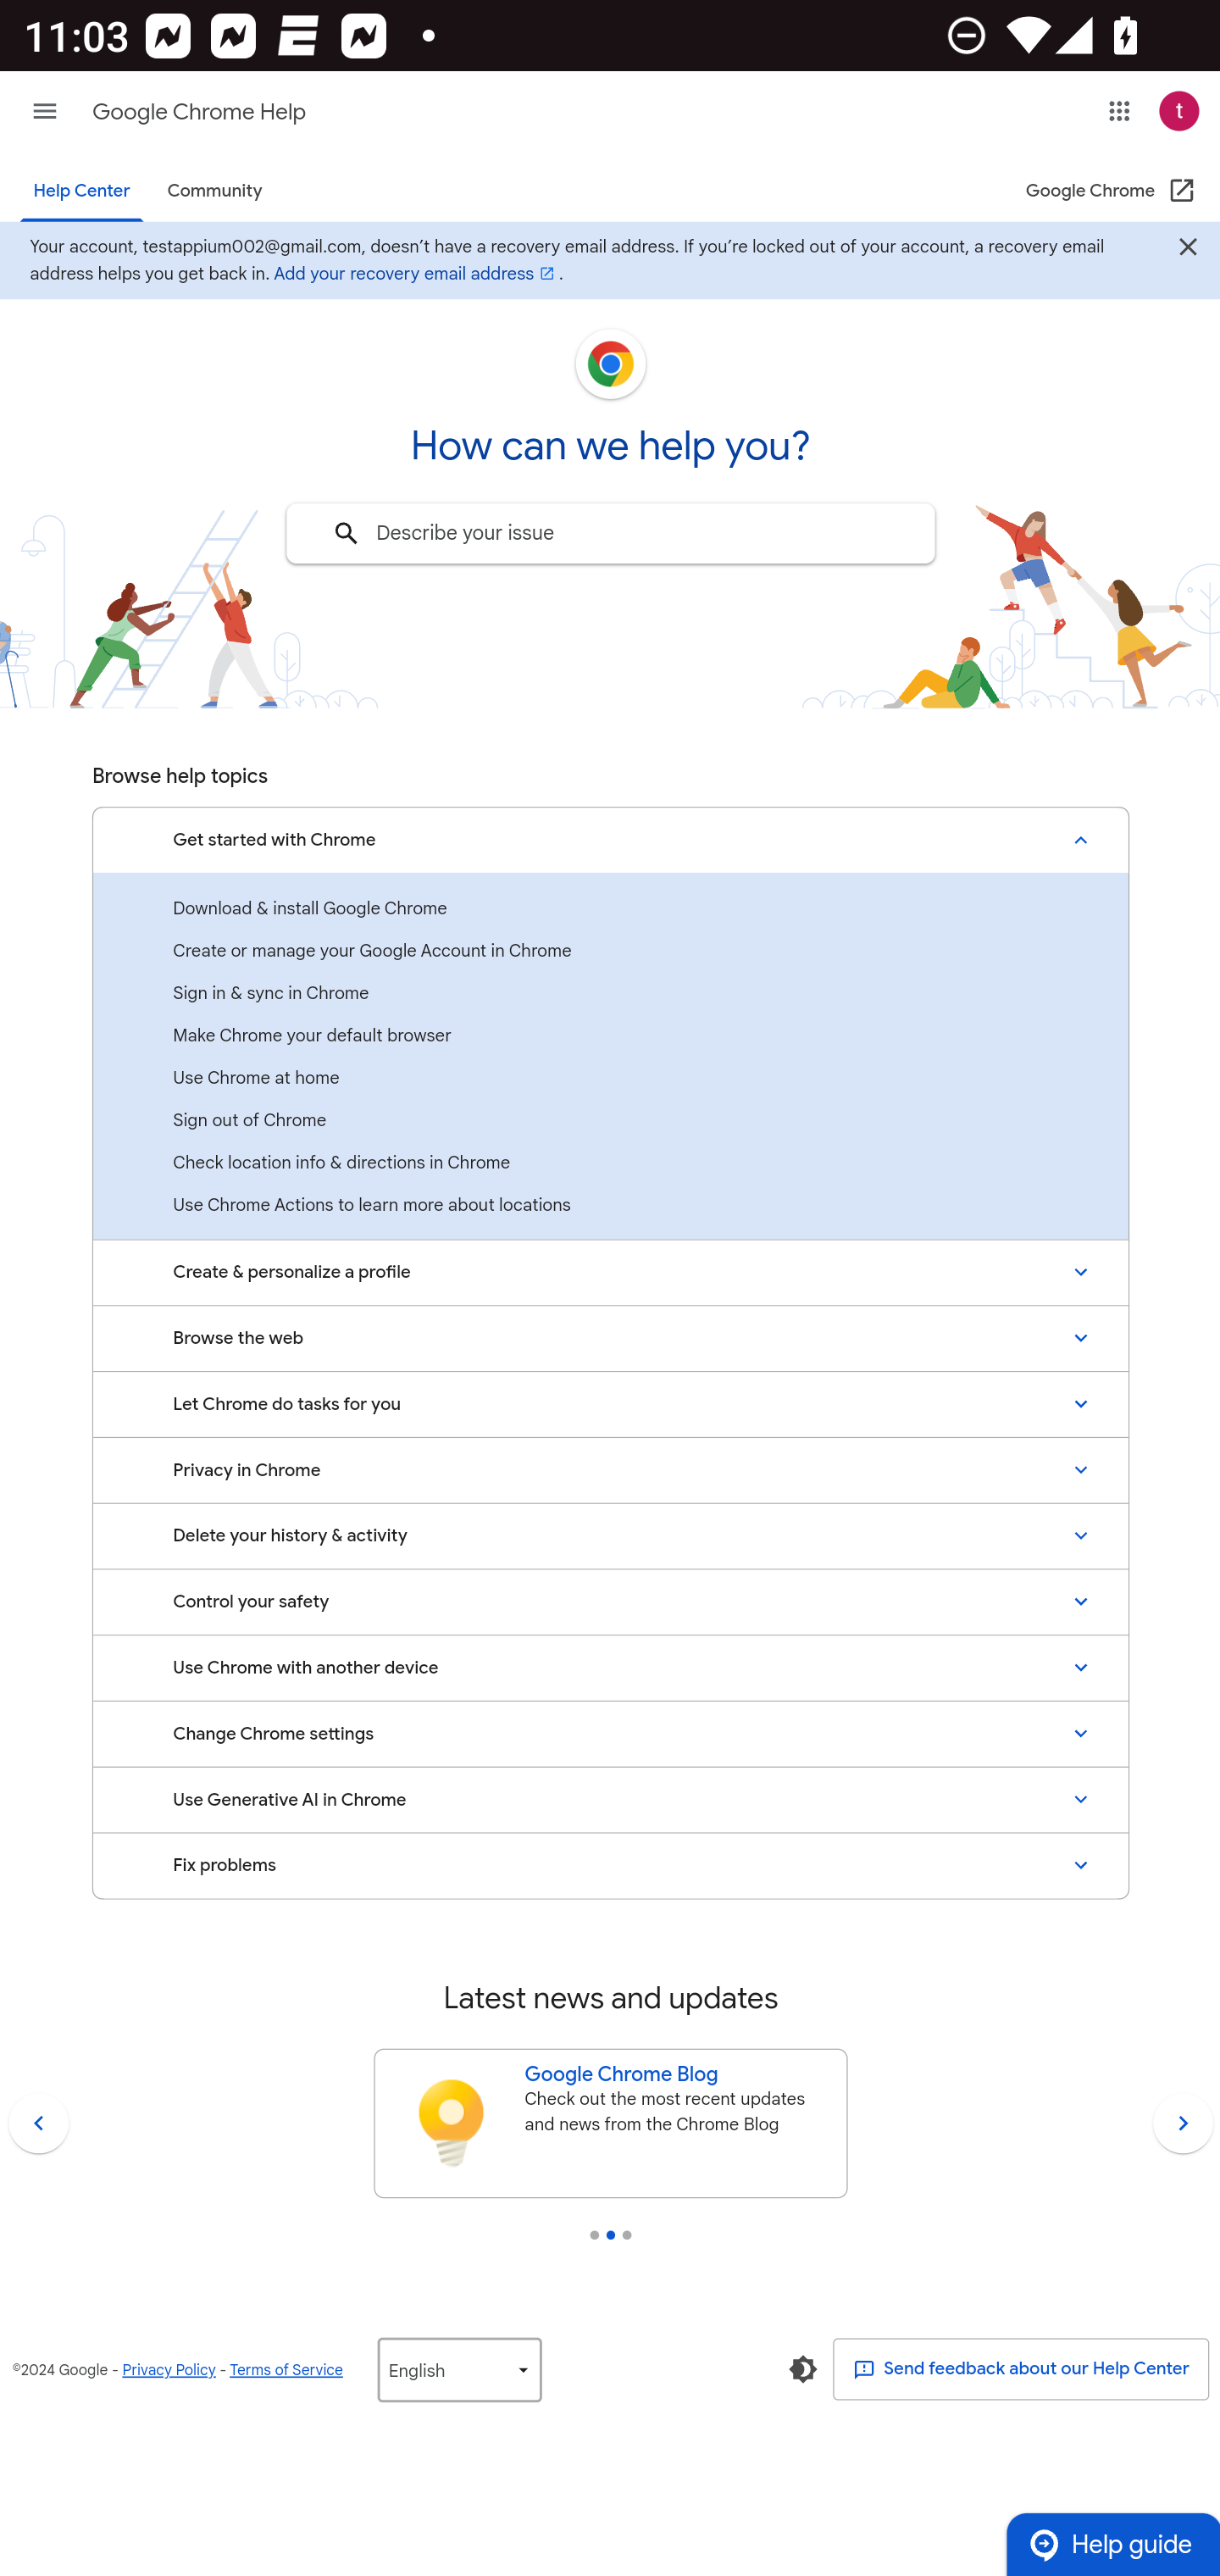 The height and width of the screenshot is (2576, 1220). What do you see at coordinates (610, 1338) in the screenshot?
I see `Browse the web` at bounding box center [610, 1338].